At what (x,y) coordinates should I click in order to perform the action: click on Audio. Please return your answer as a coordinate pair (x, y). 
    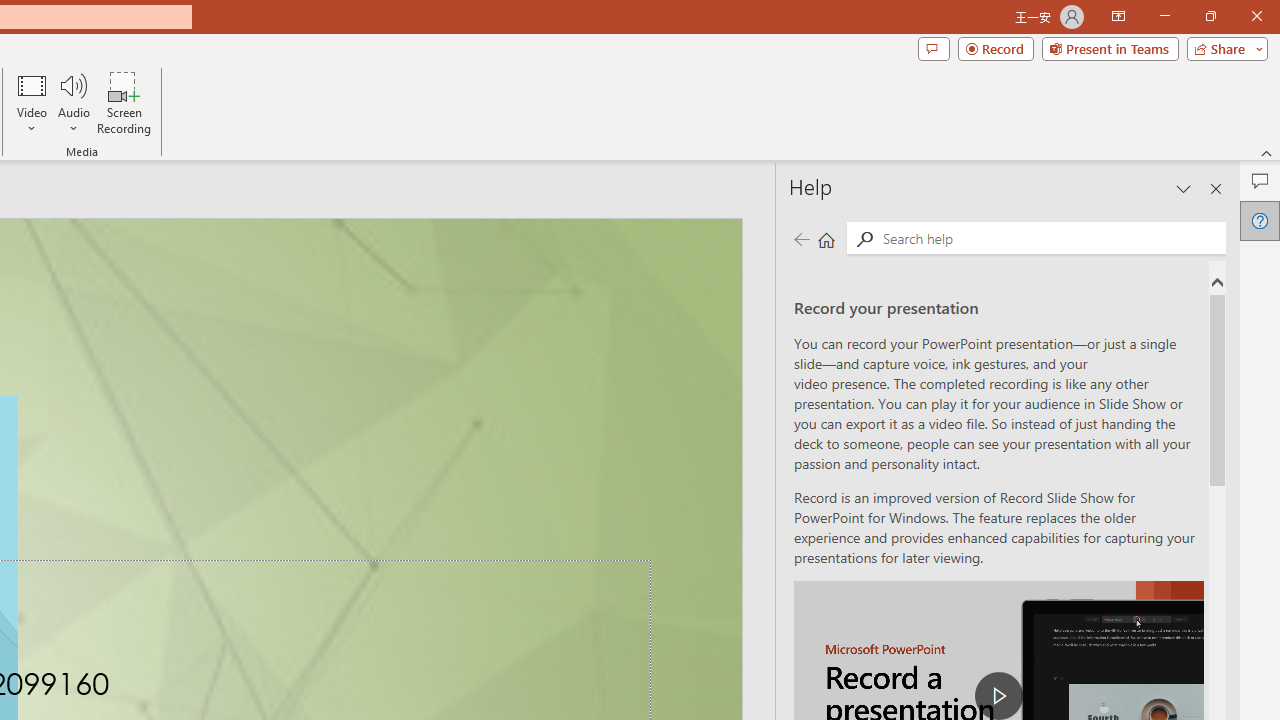
    Looking at the image, I should click on (73, 102).